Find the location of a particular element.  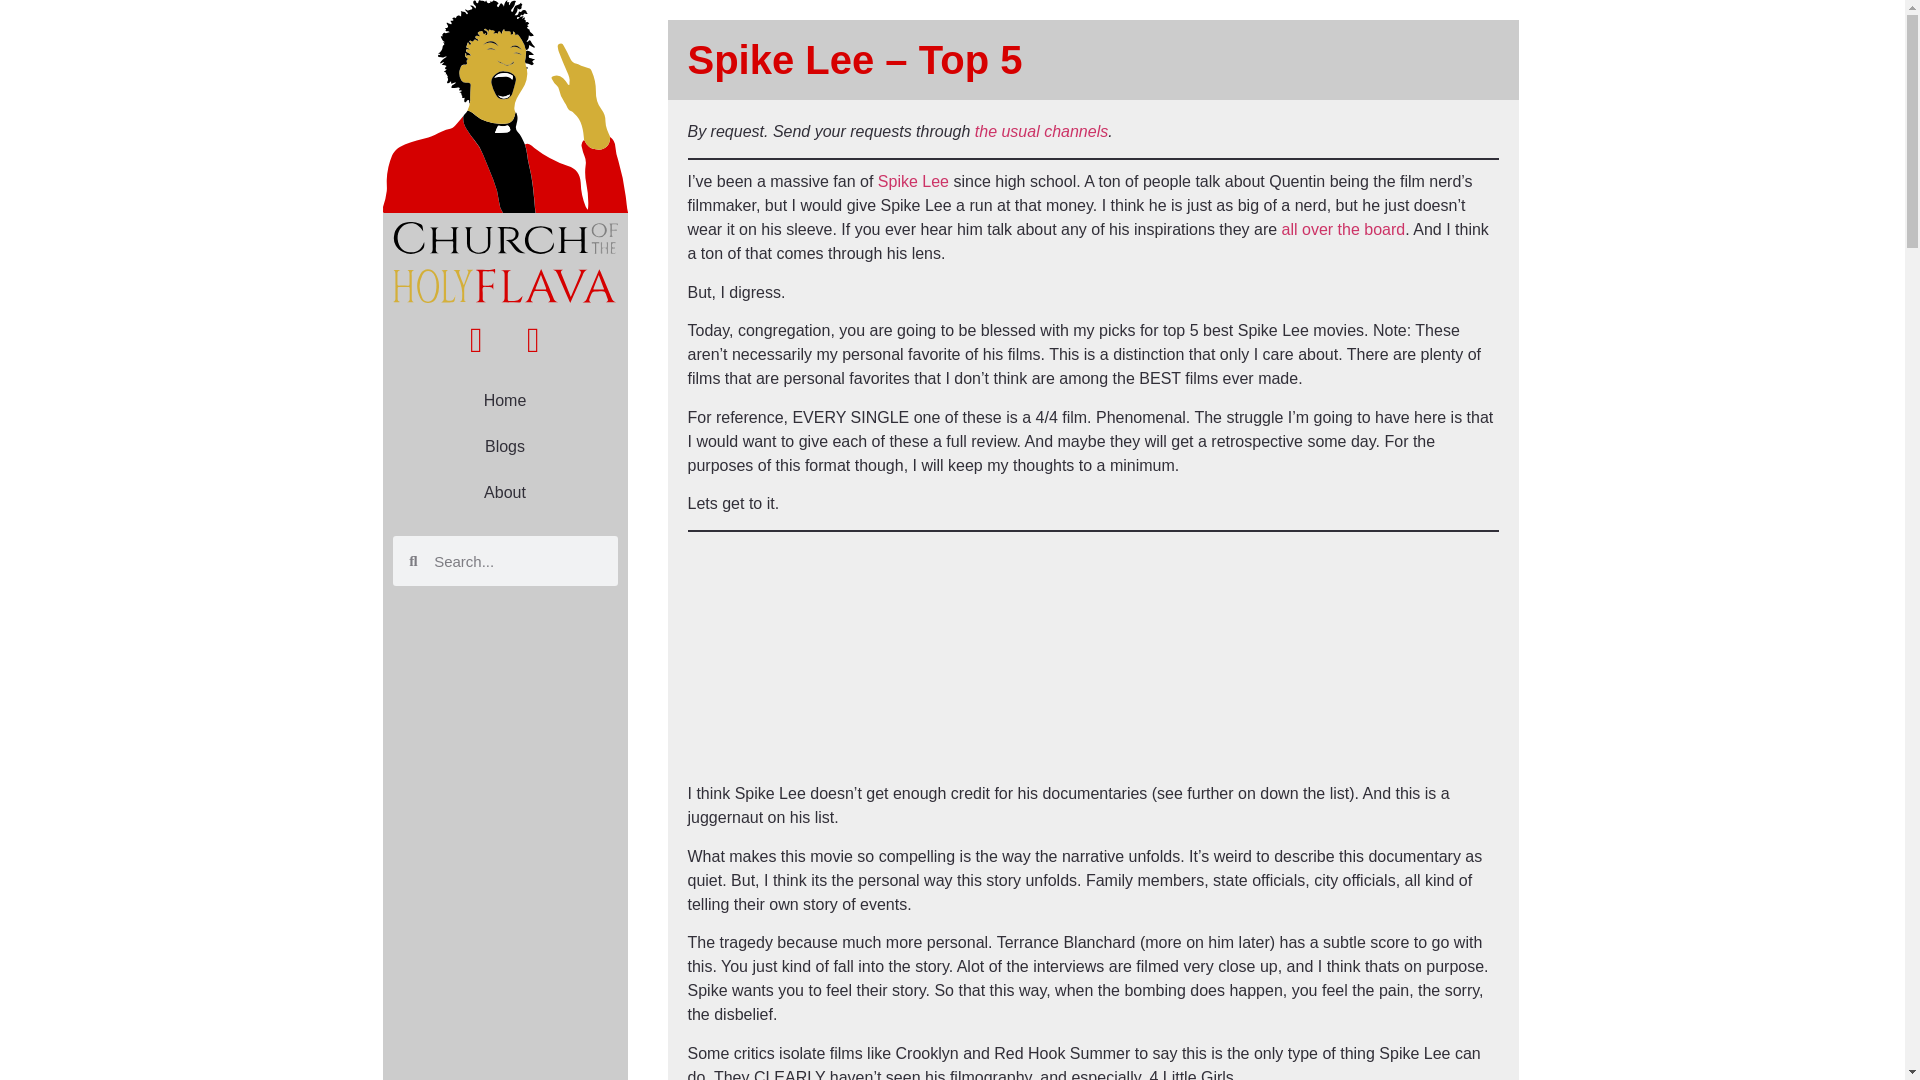

About is located at coordinates (504, 492).